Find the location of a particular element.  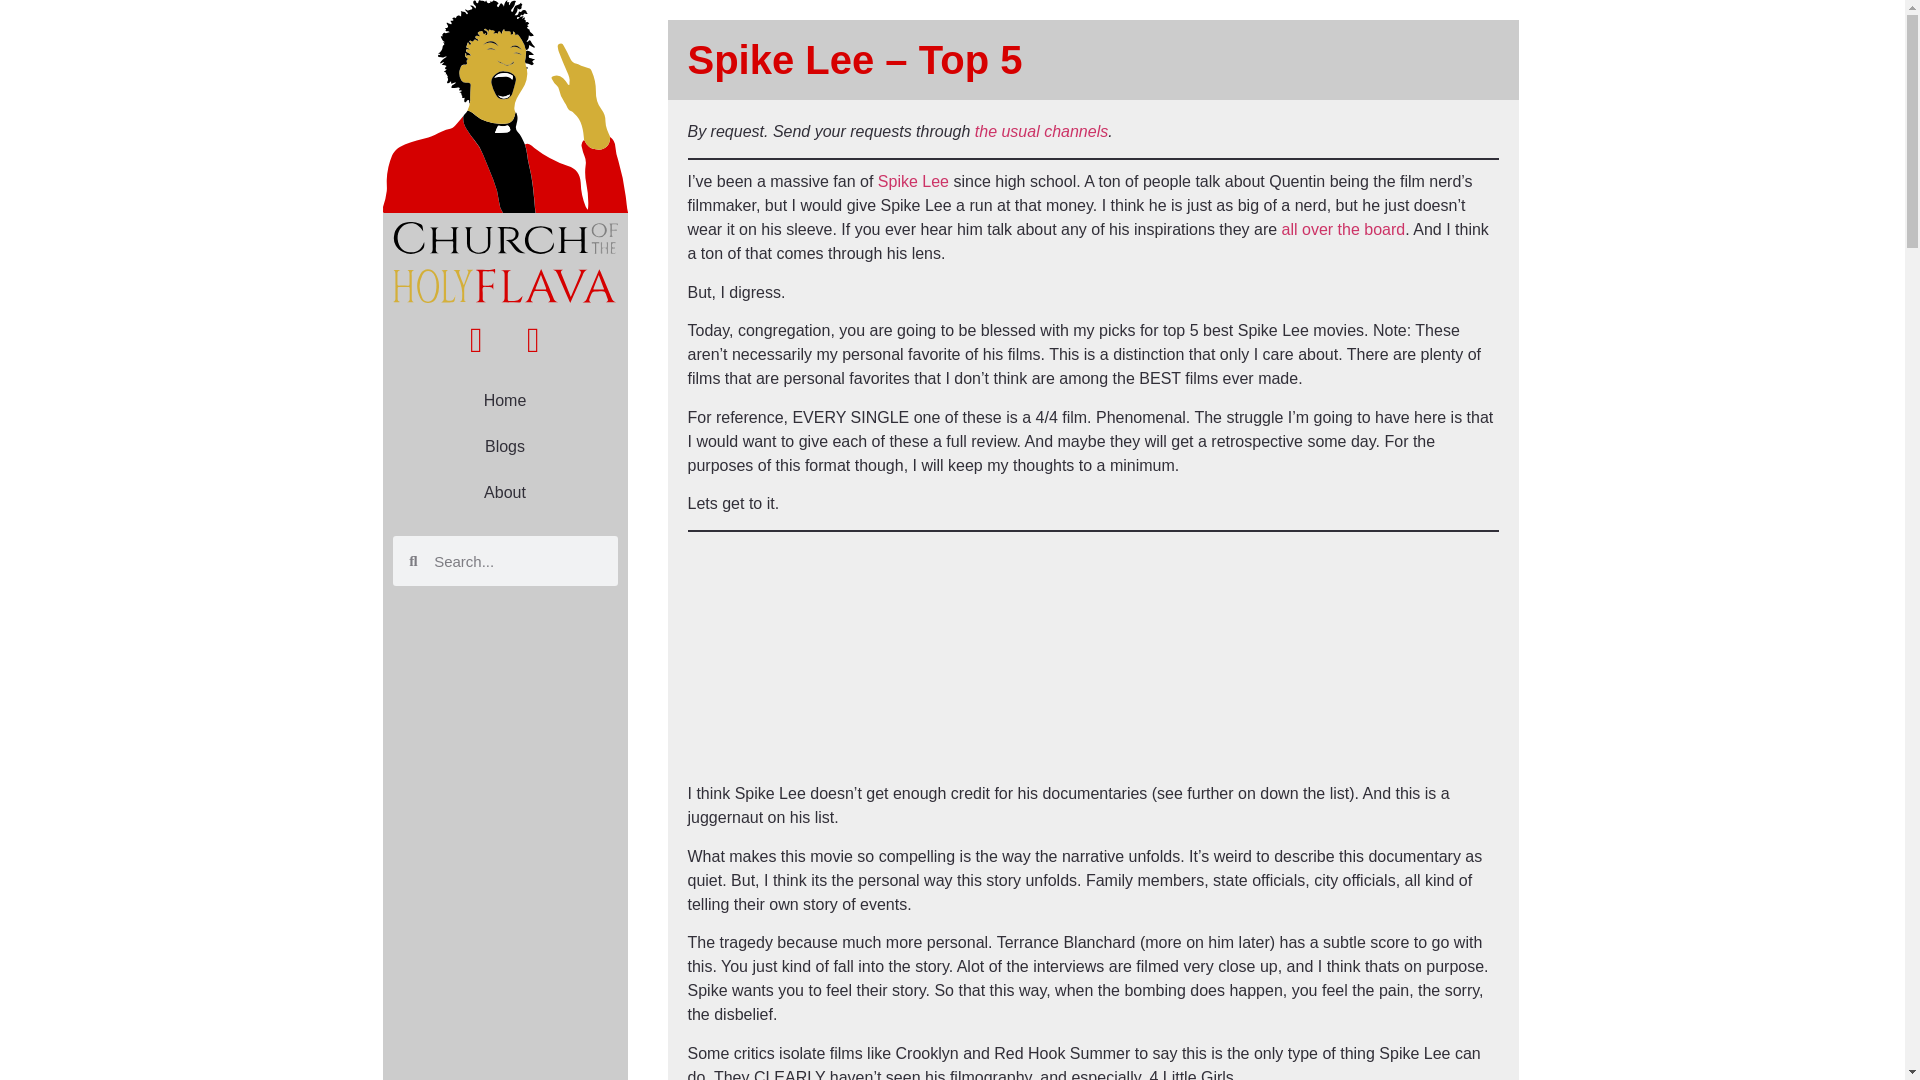

About is located at coordinates (504, 492).